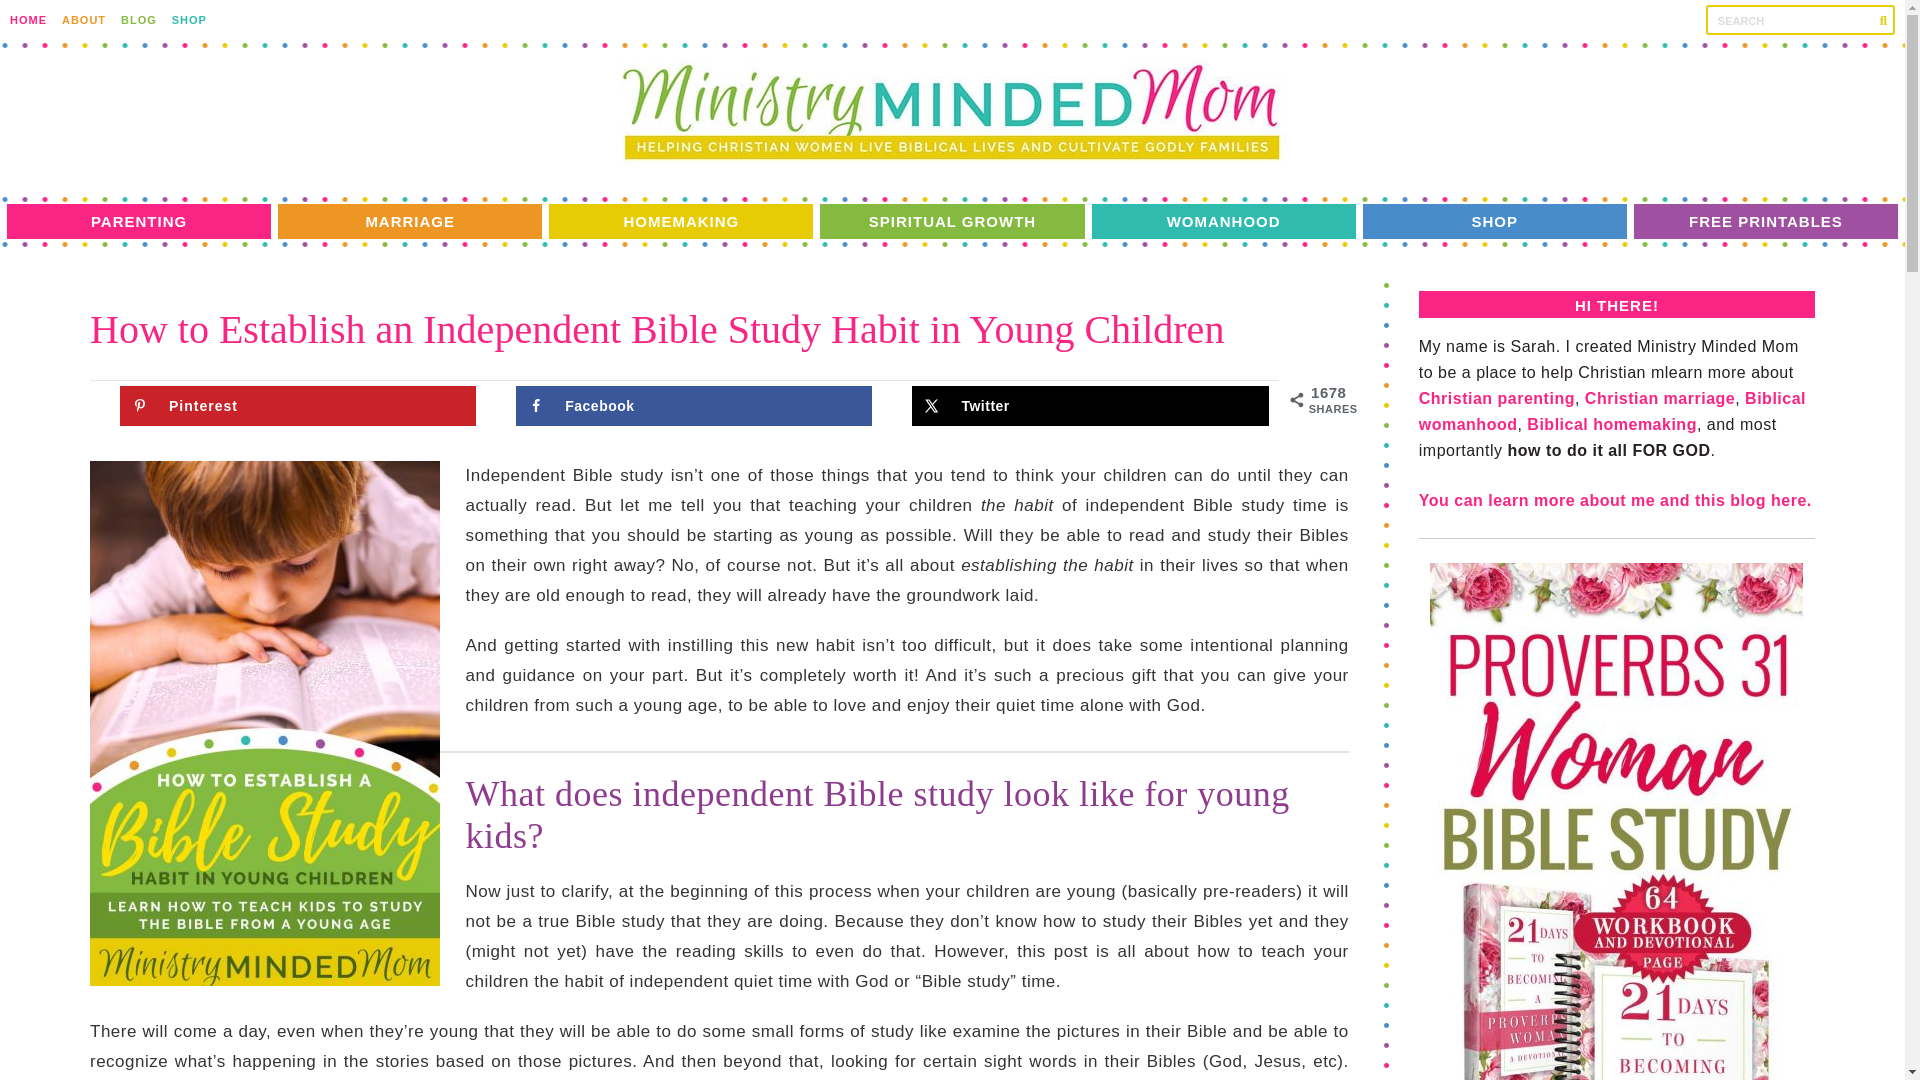  I want to click on Share on Facebook, so click(694, 405).